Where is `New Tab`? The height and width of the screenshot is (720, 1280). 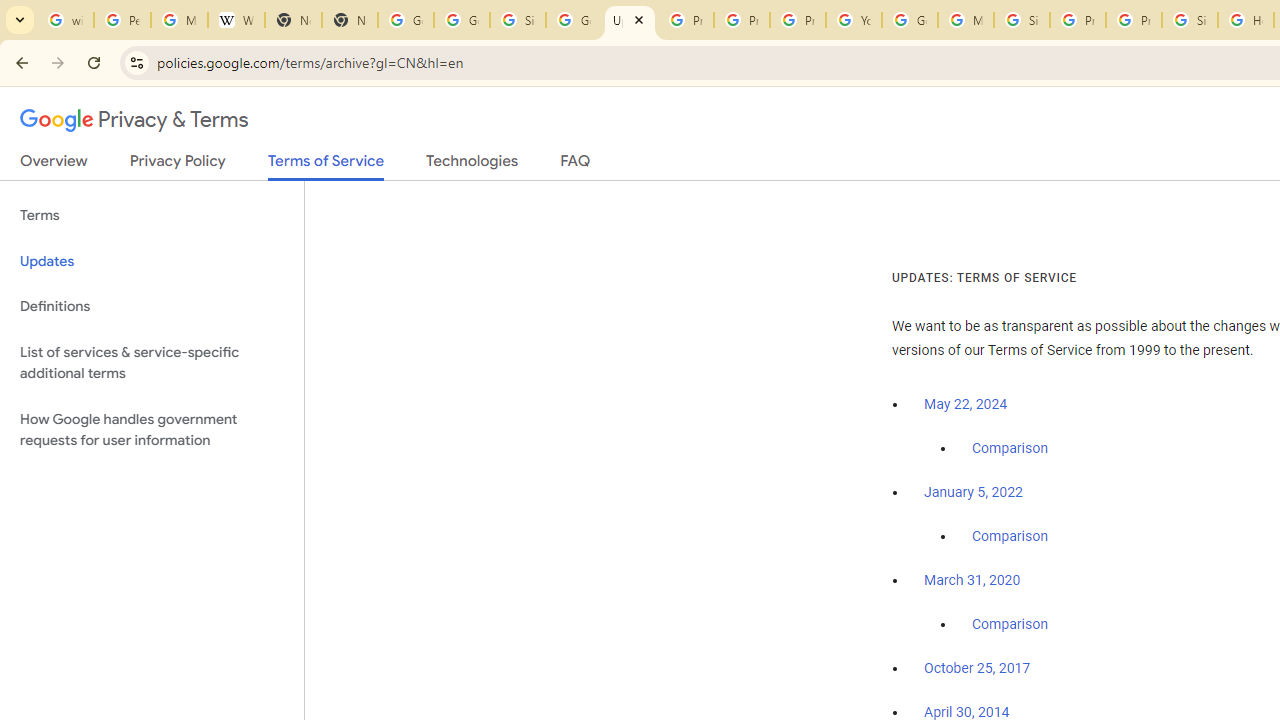
New Tab is located at coordinates (350, 20).